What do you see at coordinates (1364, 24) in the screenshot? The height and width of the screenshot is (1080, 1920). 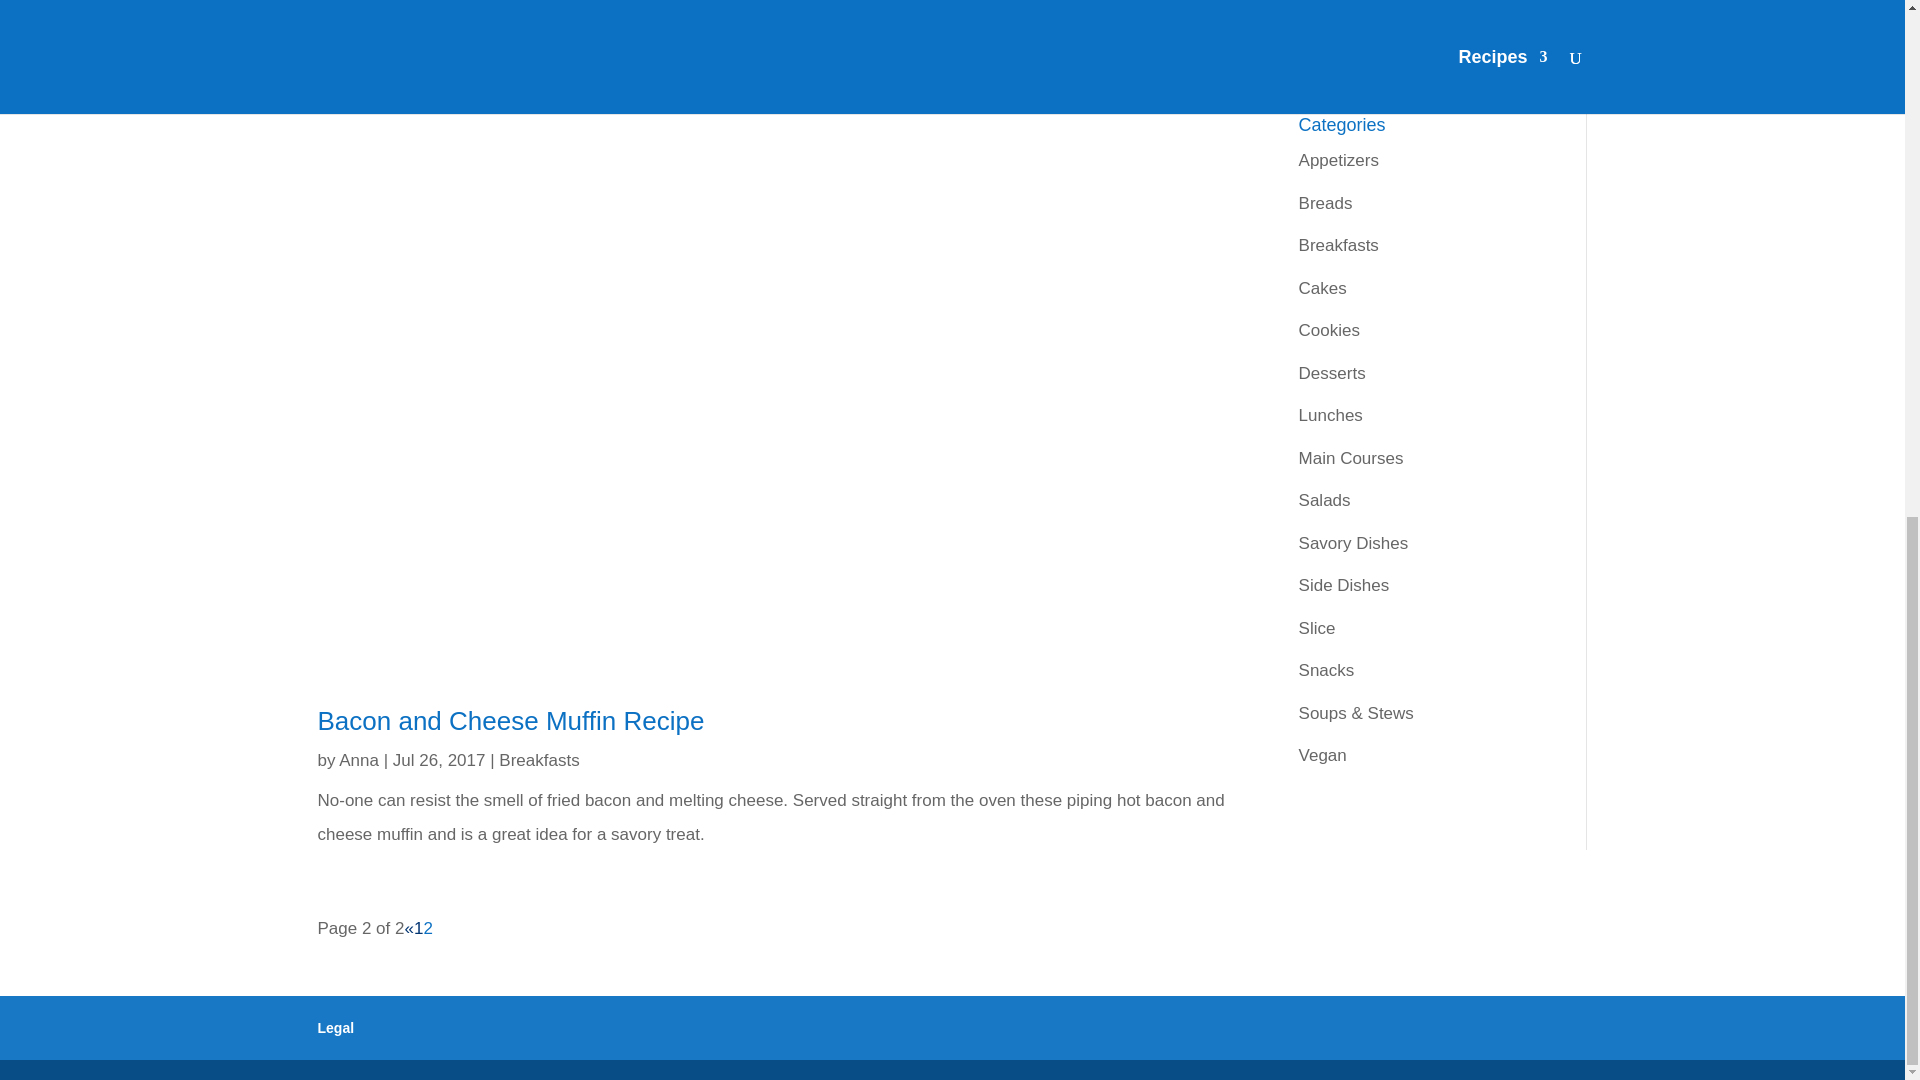 I see `Youtube` at bounding box center [1364, 24].